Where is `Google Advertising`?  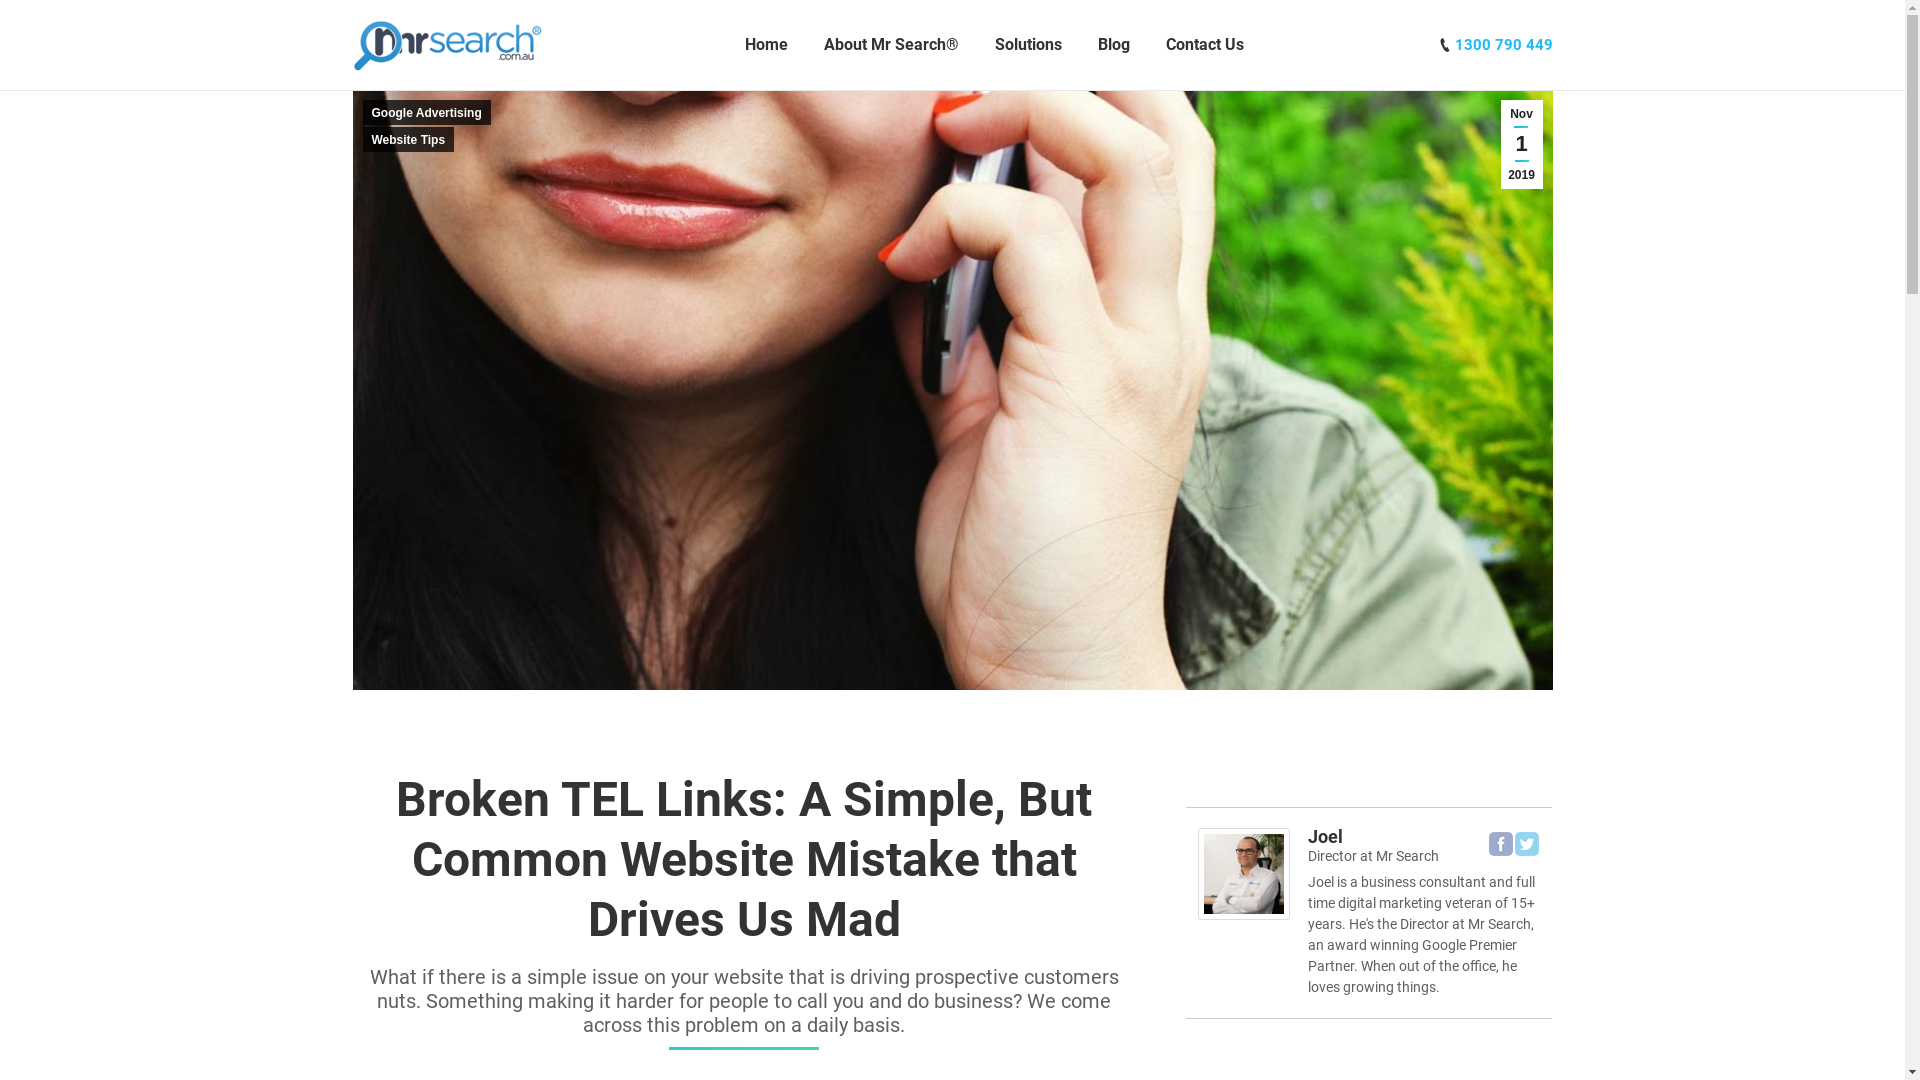 Google Advertising is located at coordinates (426, 112).